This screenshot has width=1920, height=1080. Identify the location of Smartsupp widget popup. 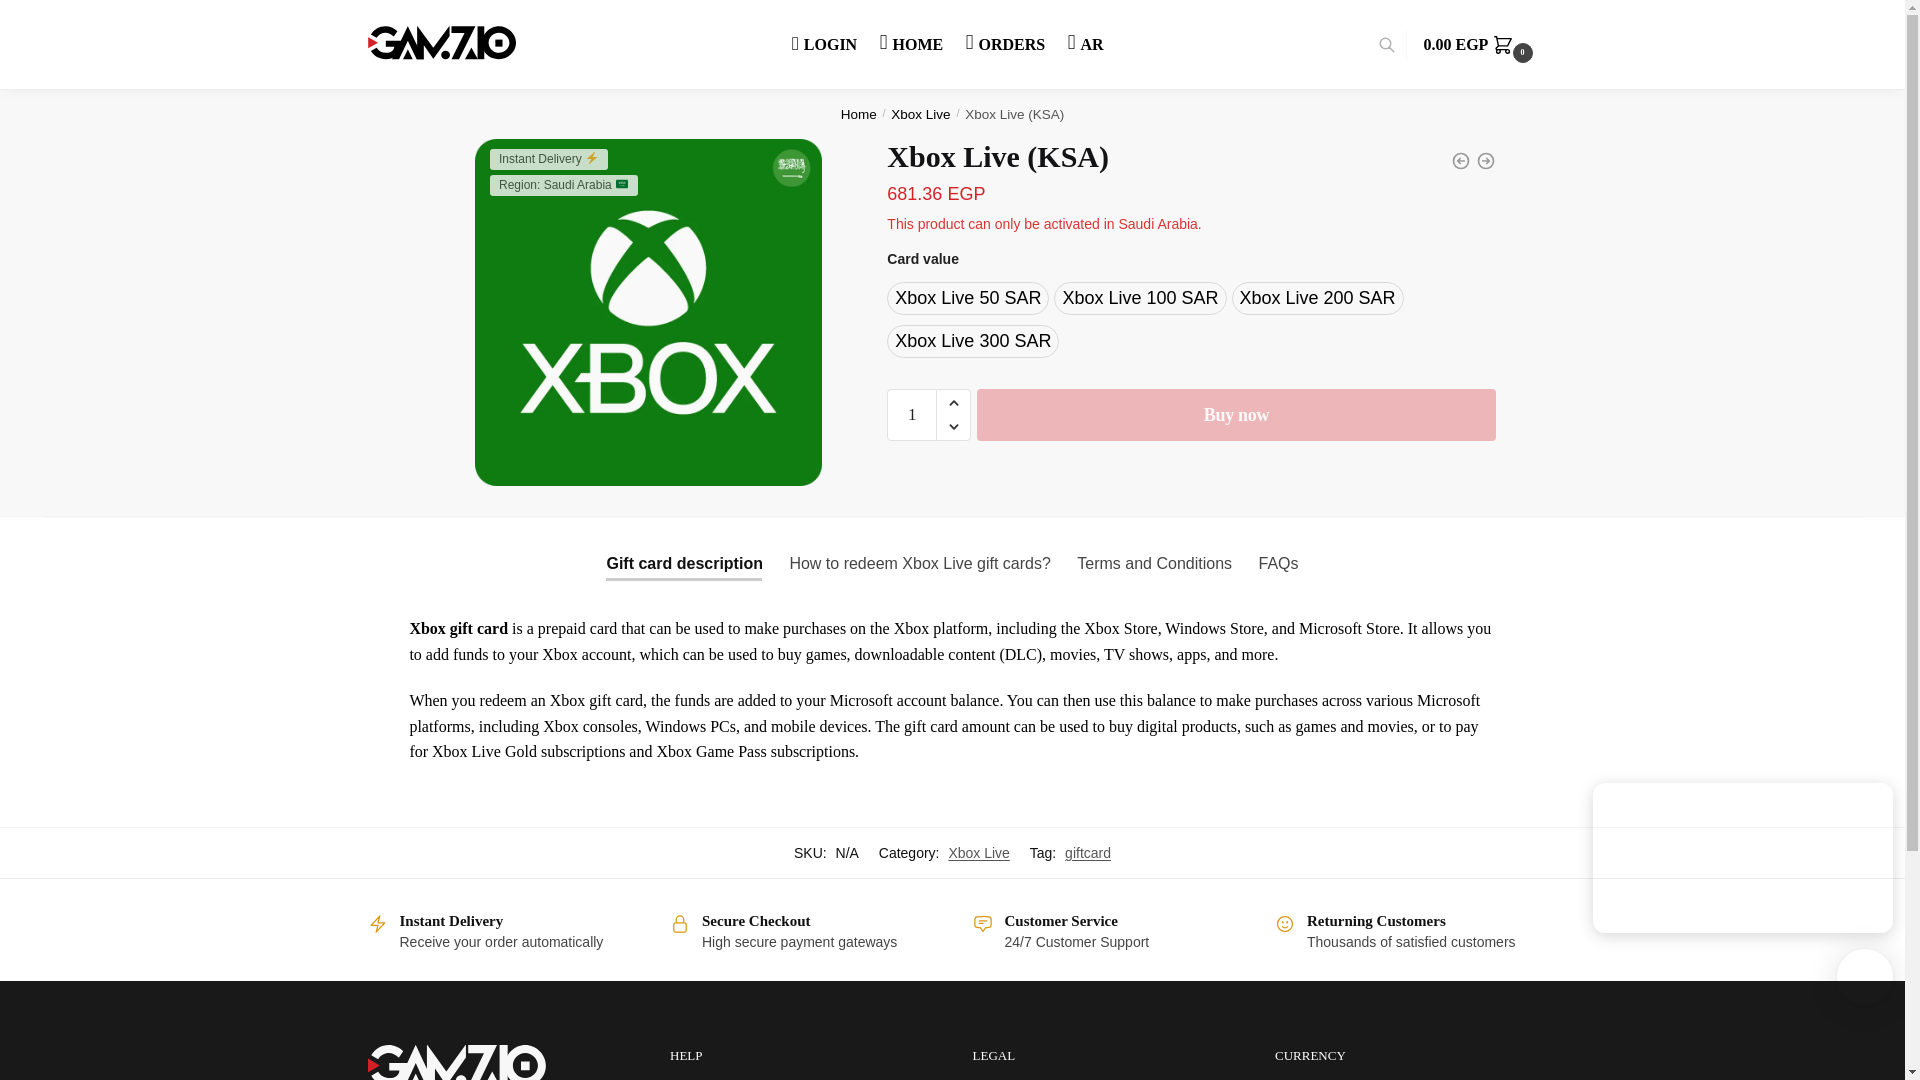
(1743, 858).